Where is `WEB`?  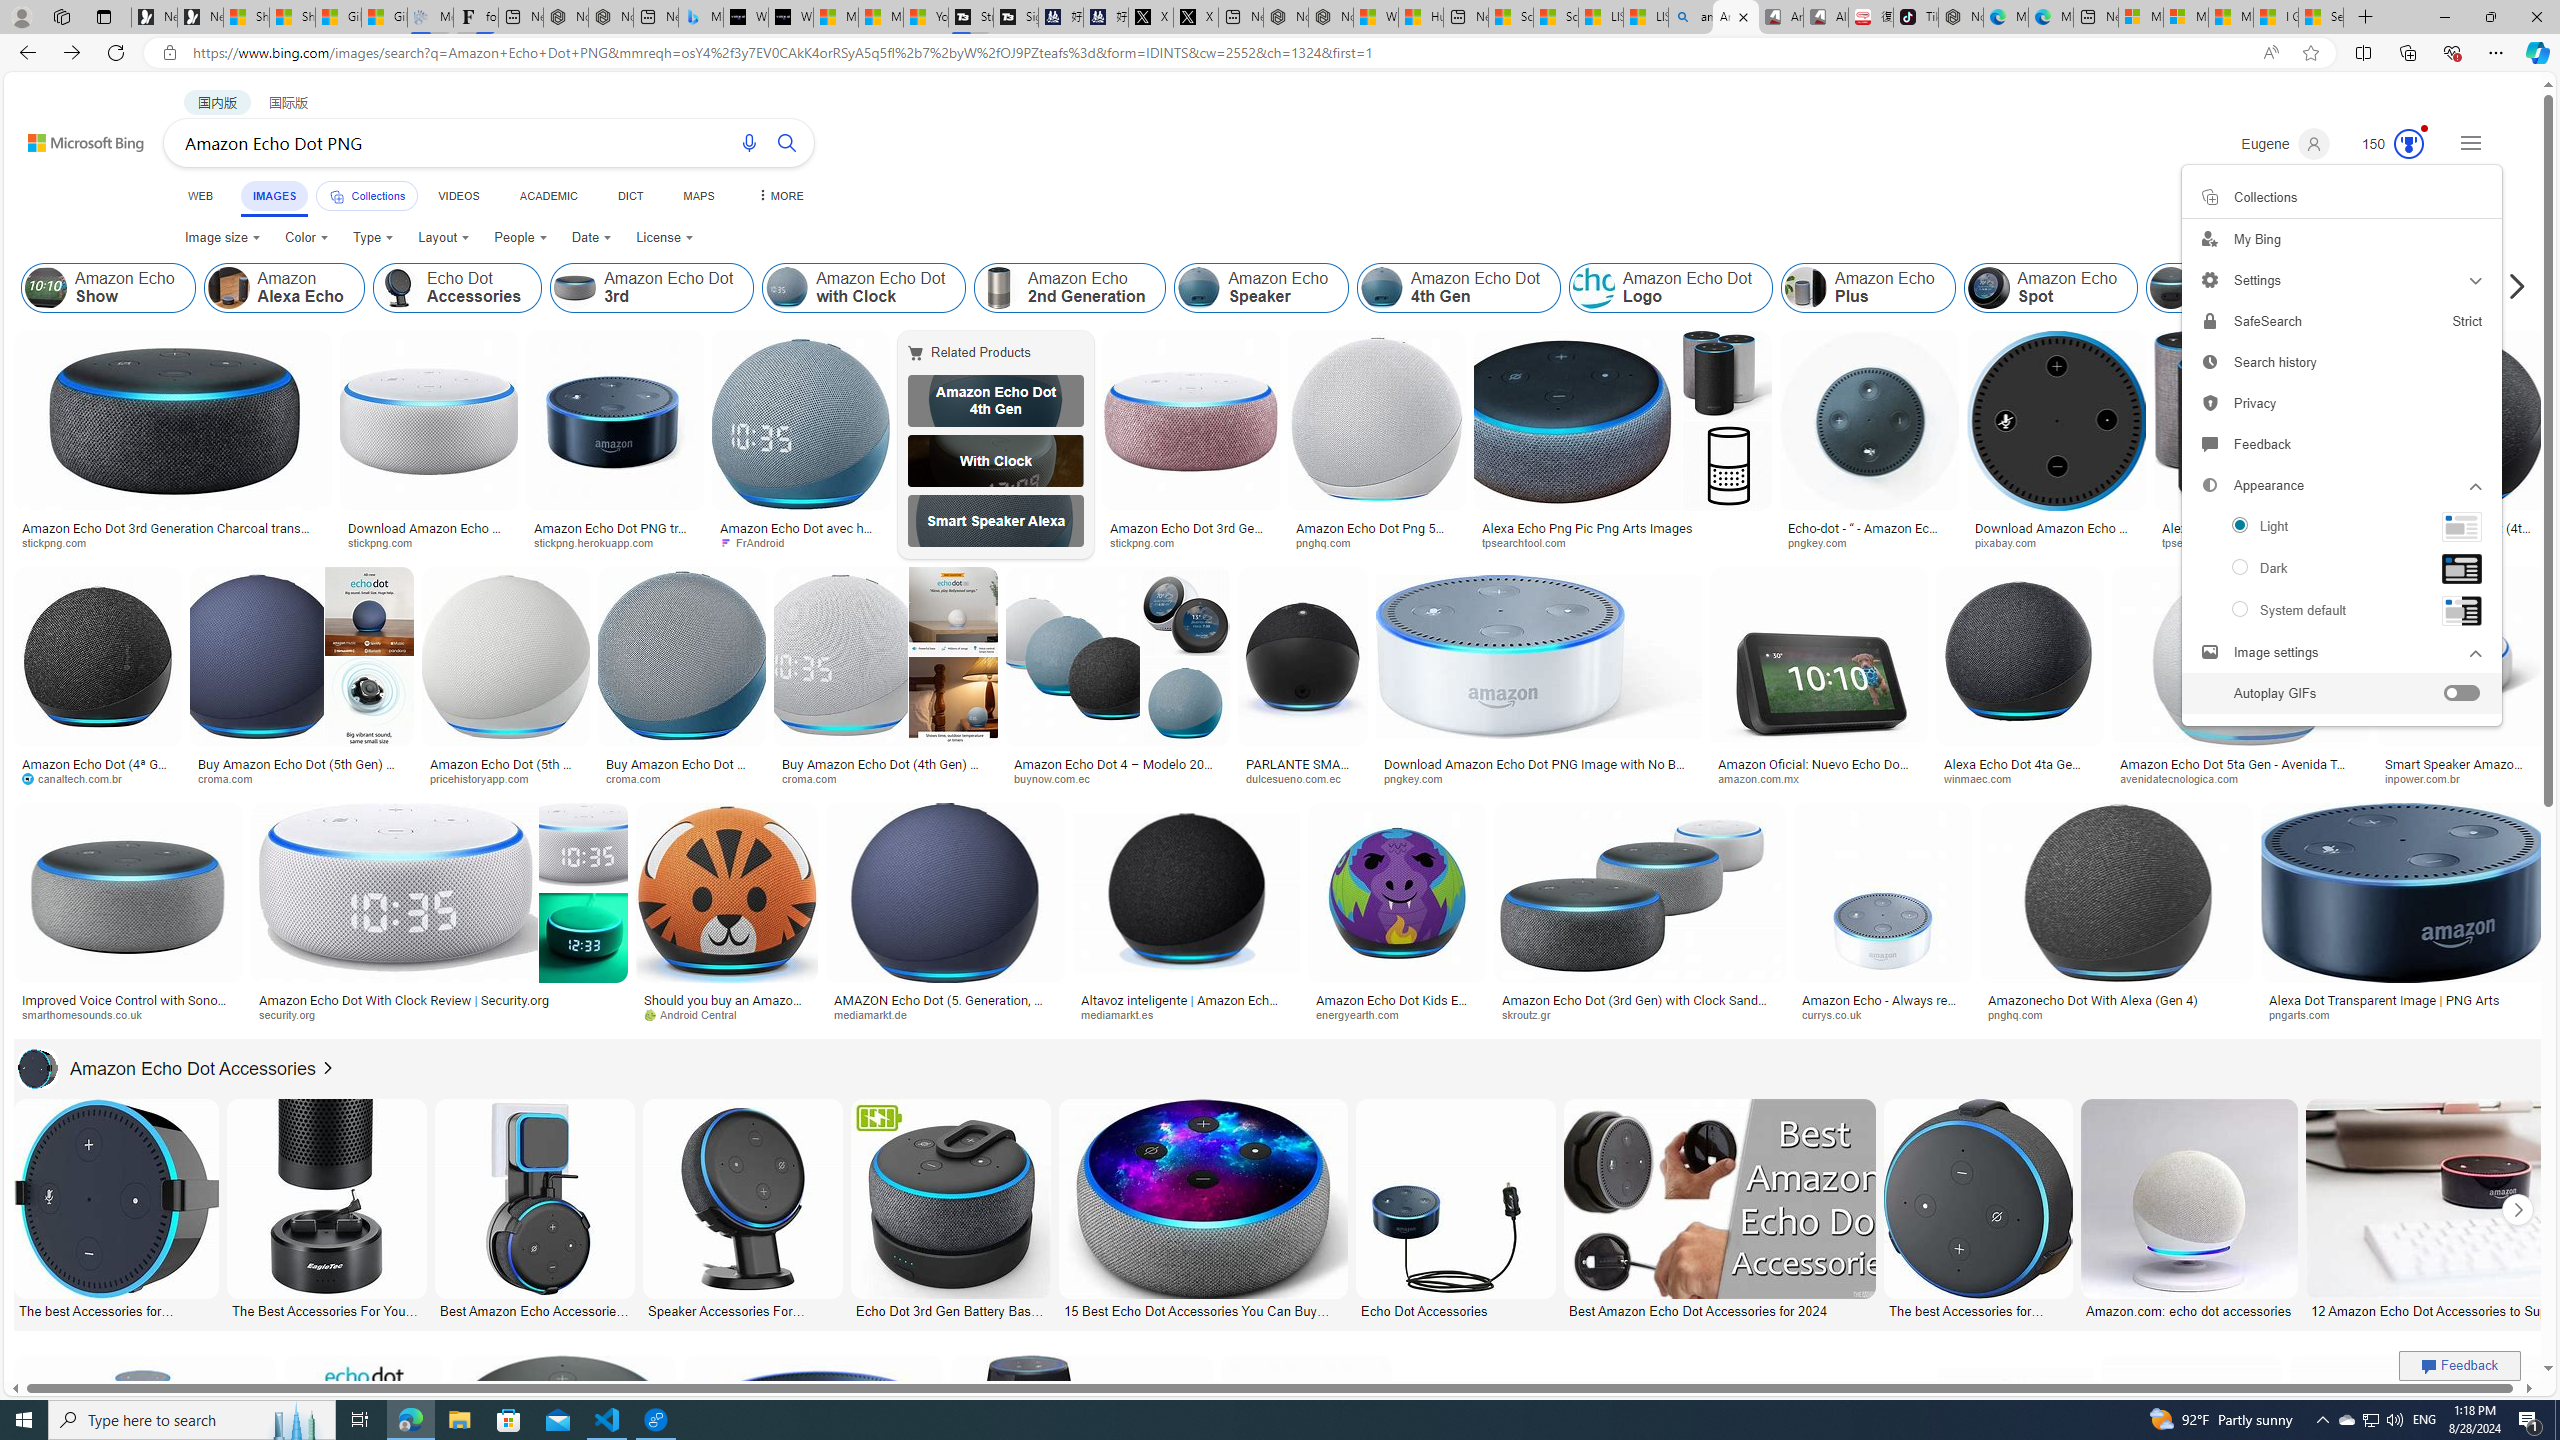
WEB is located at coordinates (200, 196).